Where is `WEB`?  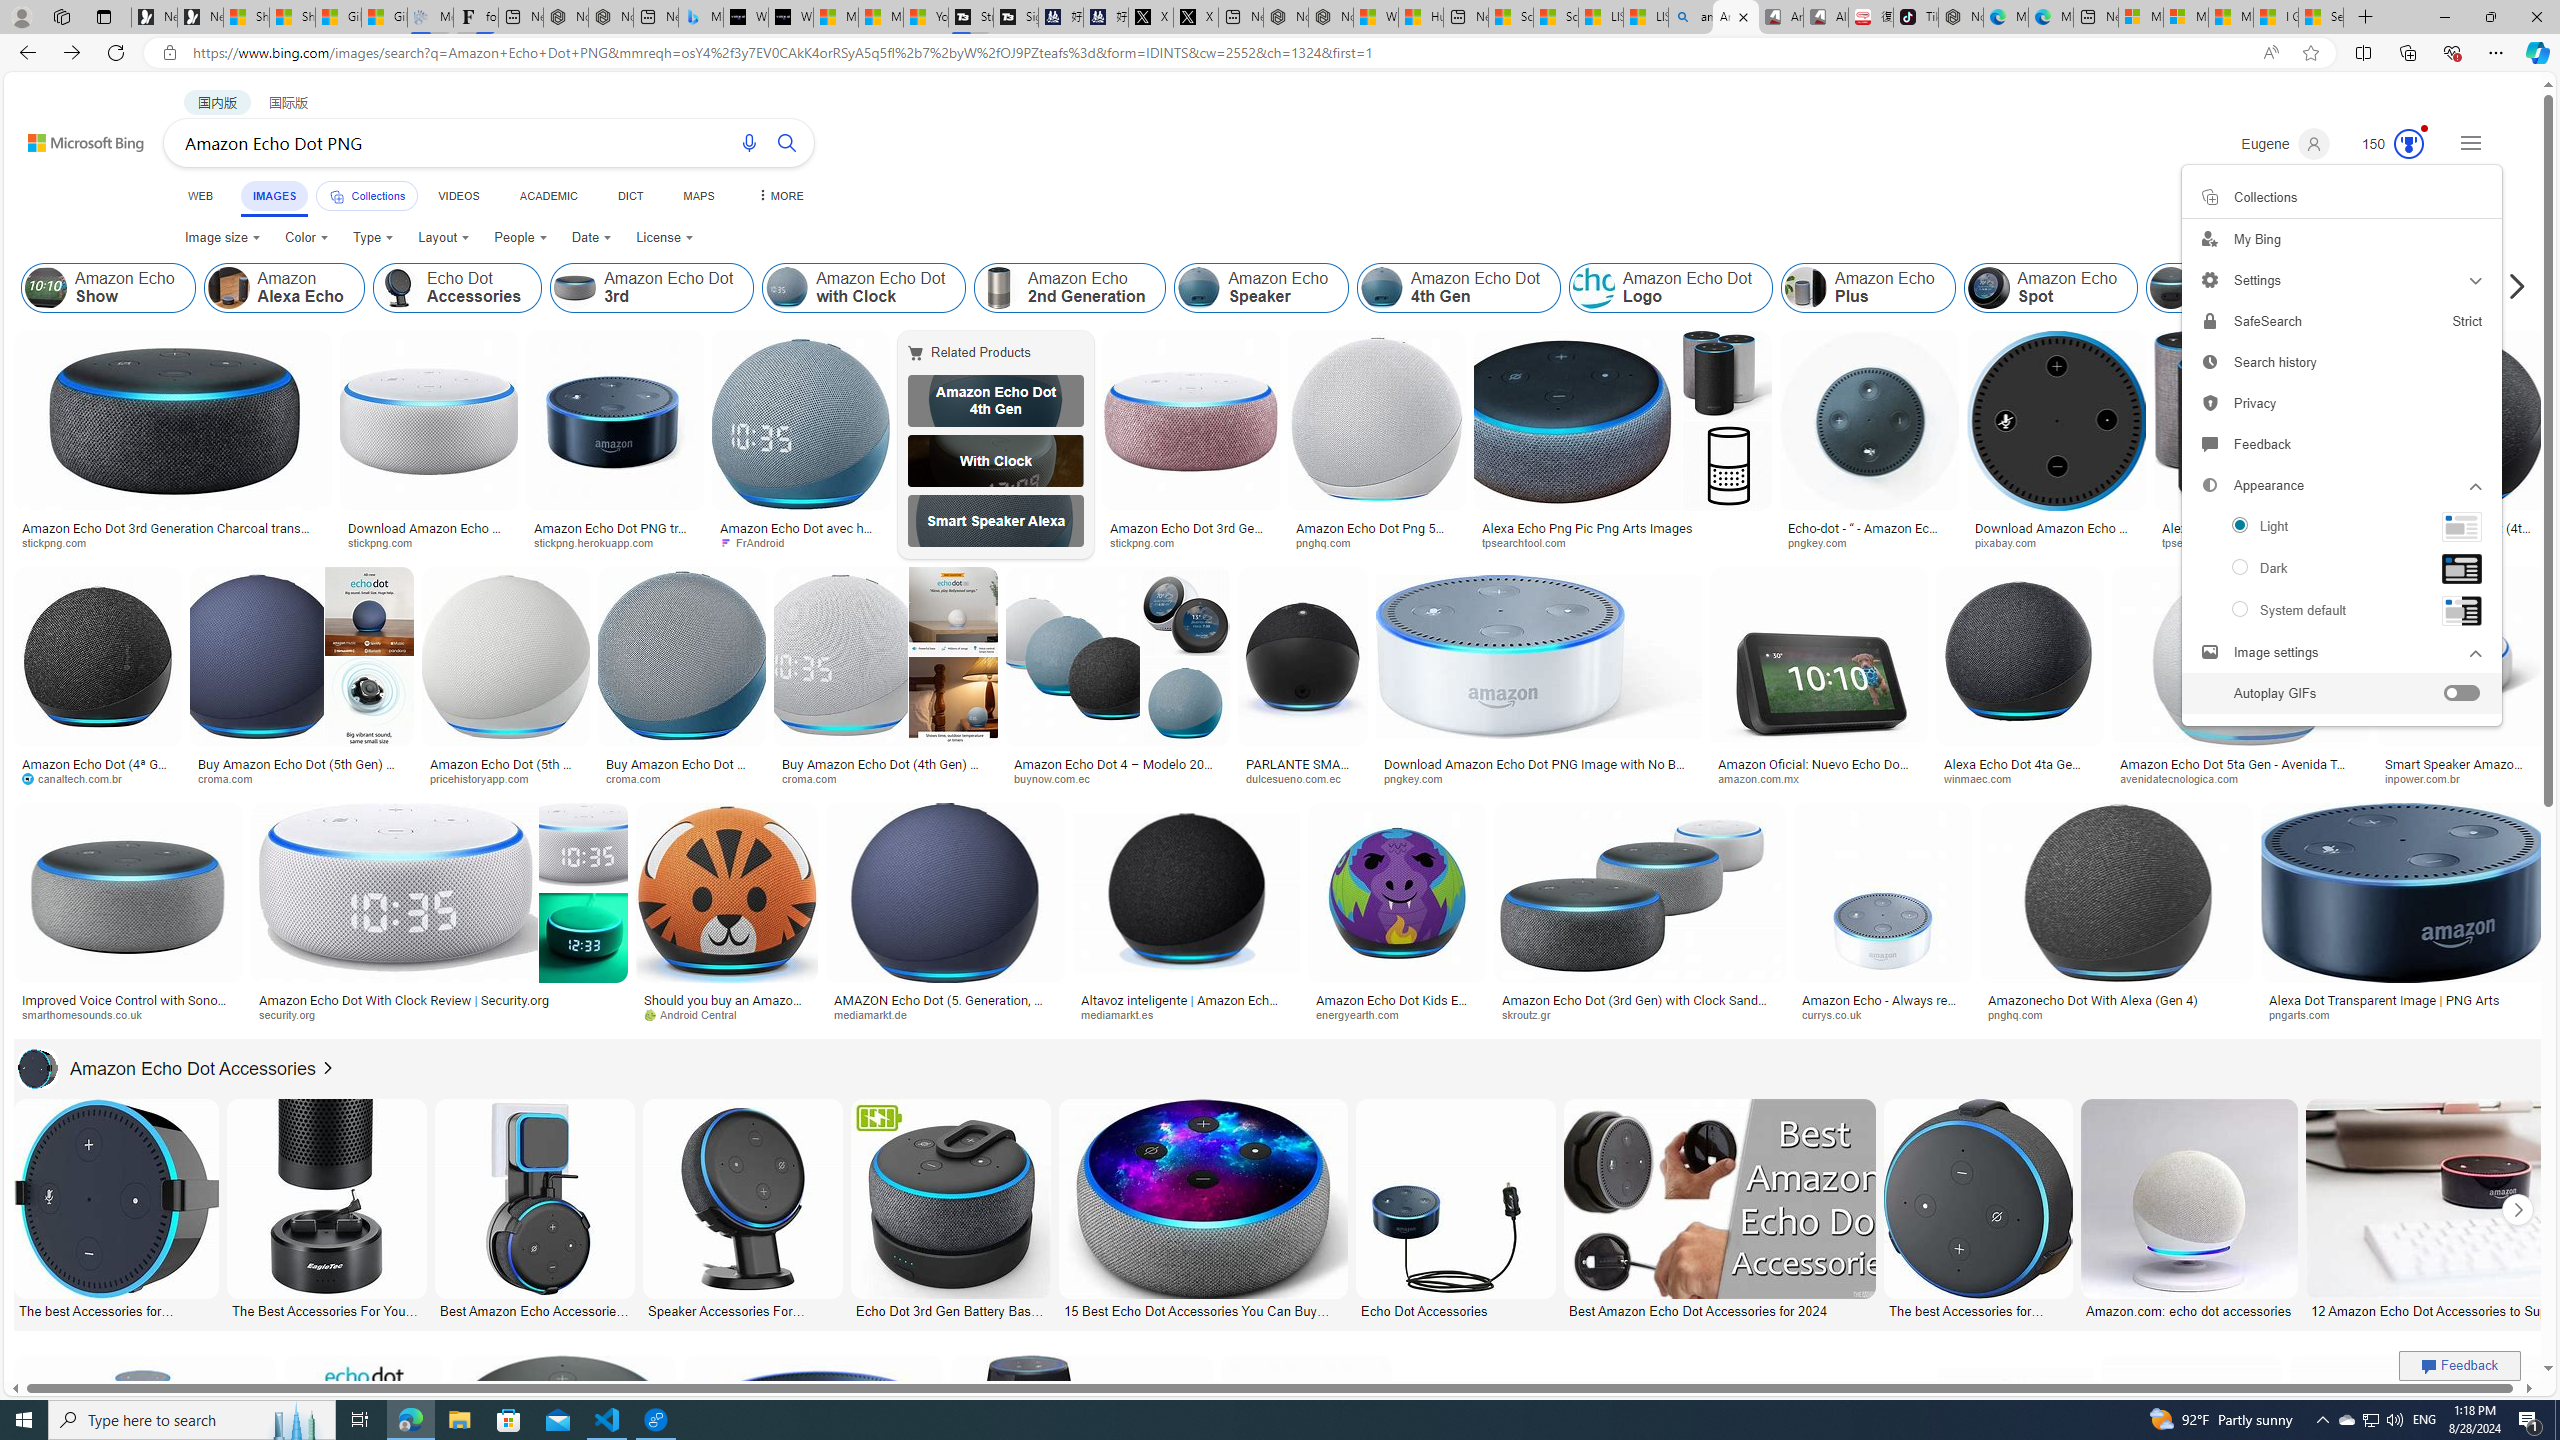
WEB is located at coordinates (200, 196).